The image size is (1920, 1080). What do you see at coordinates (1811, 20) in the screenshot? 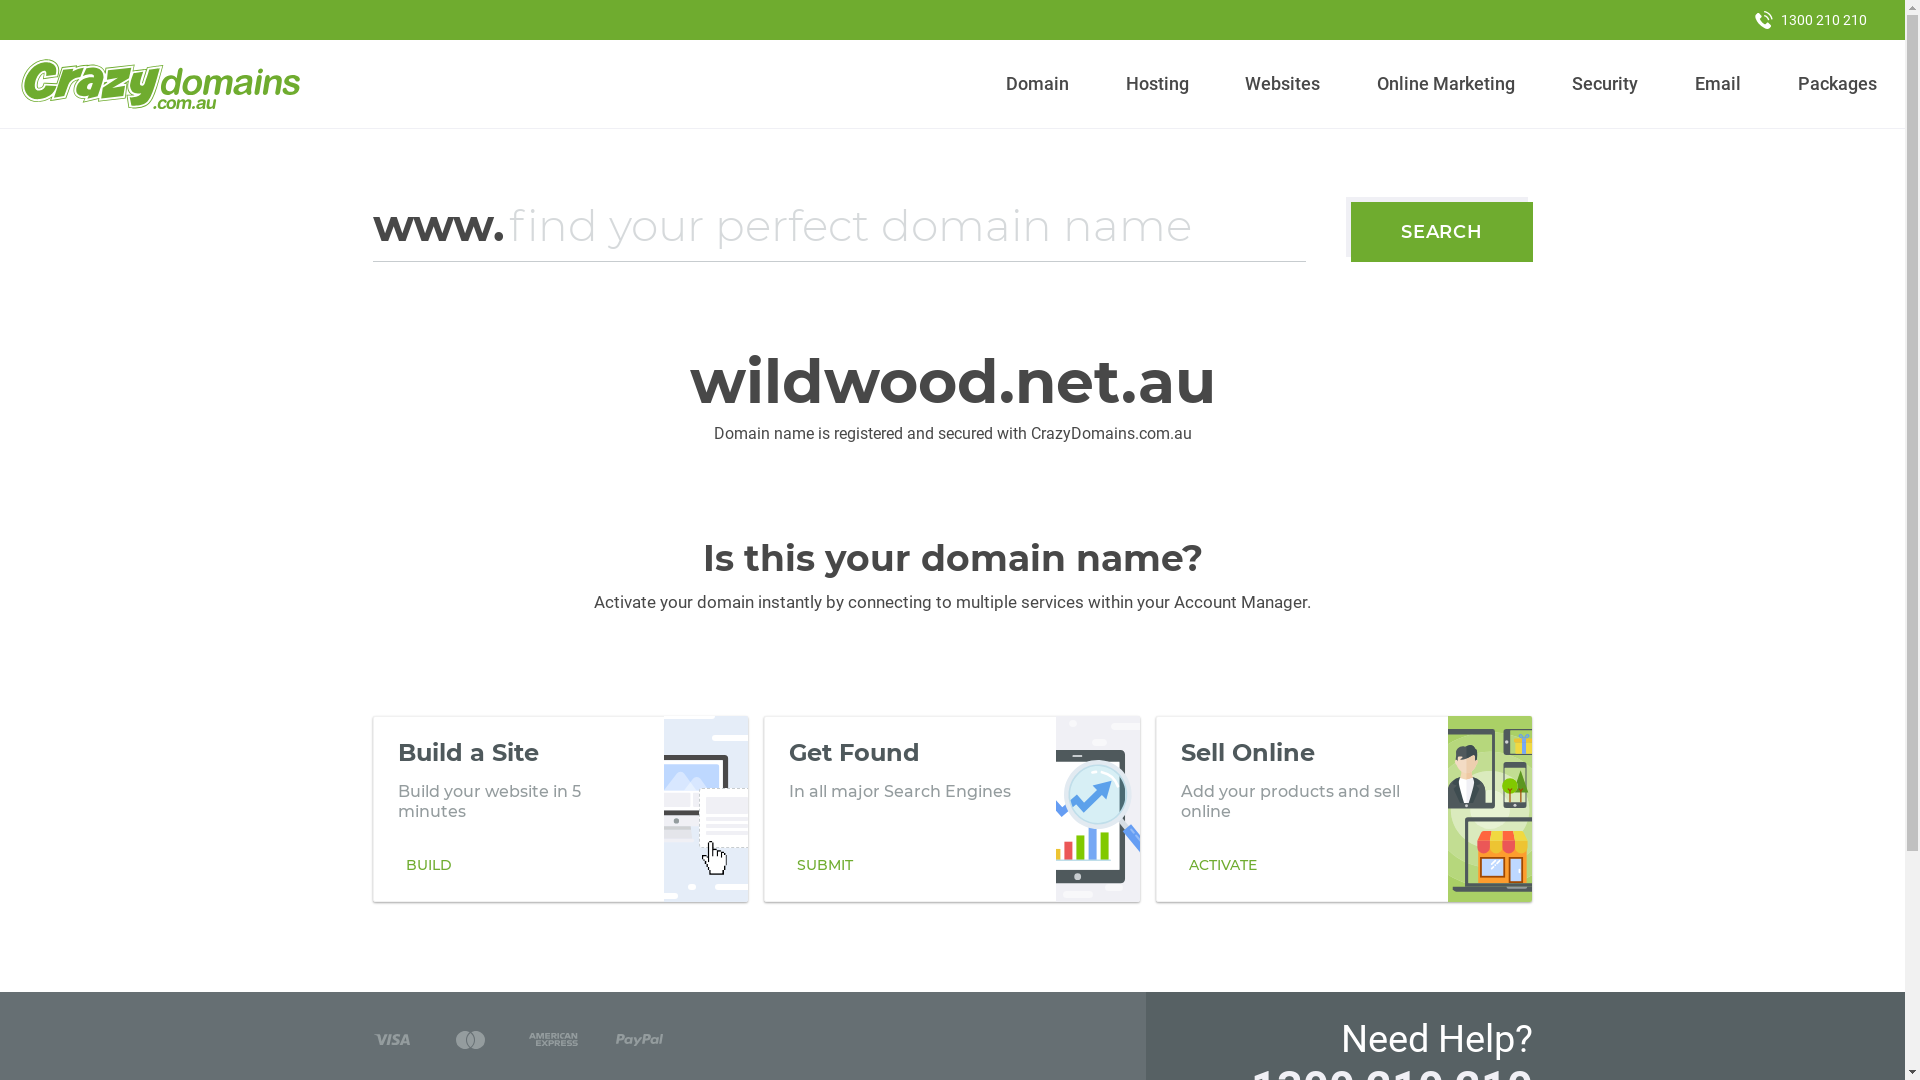
I see `1300 210 210` at bounding box center [1811, 20].